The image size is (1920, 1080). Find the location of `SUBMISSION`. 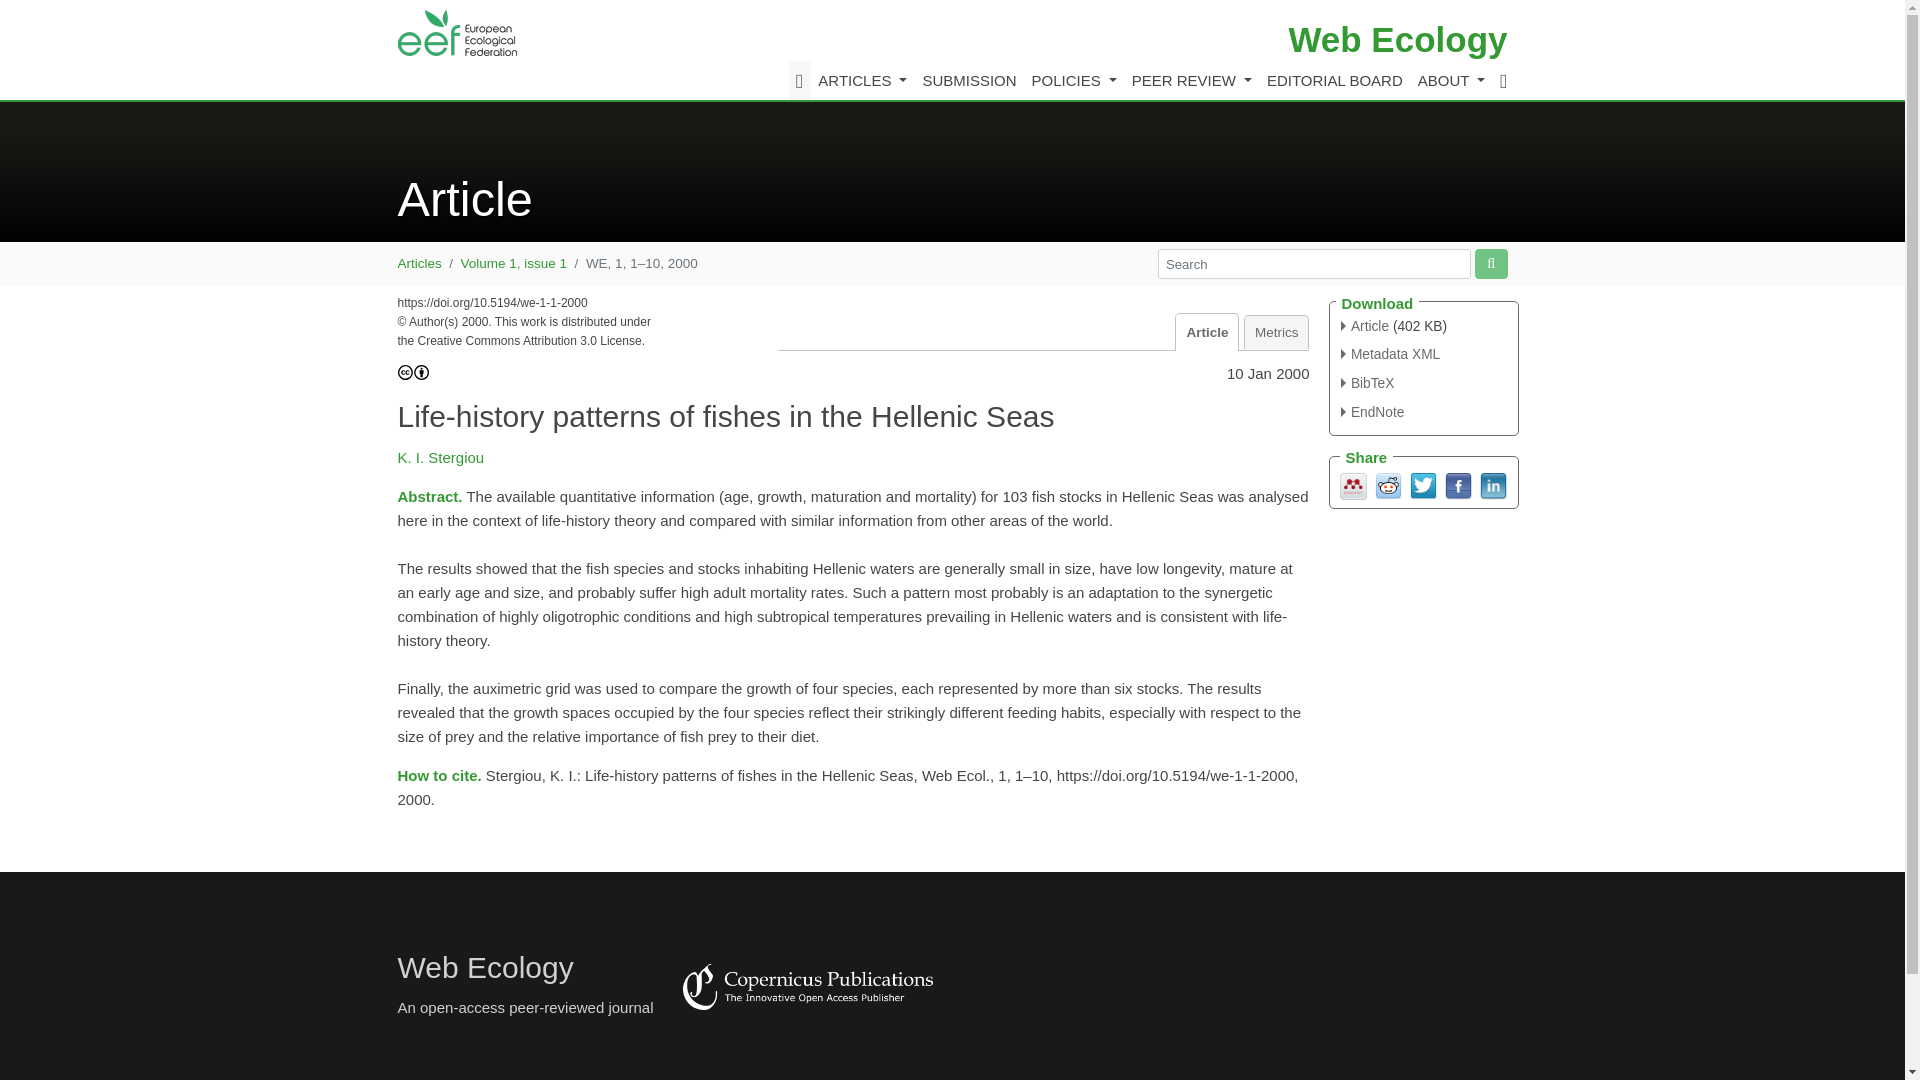

SUBMISSION is located at coordinates (969, 80).